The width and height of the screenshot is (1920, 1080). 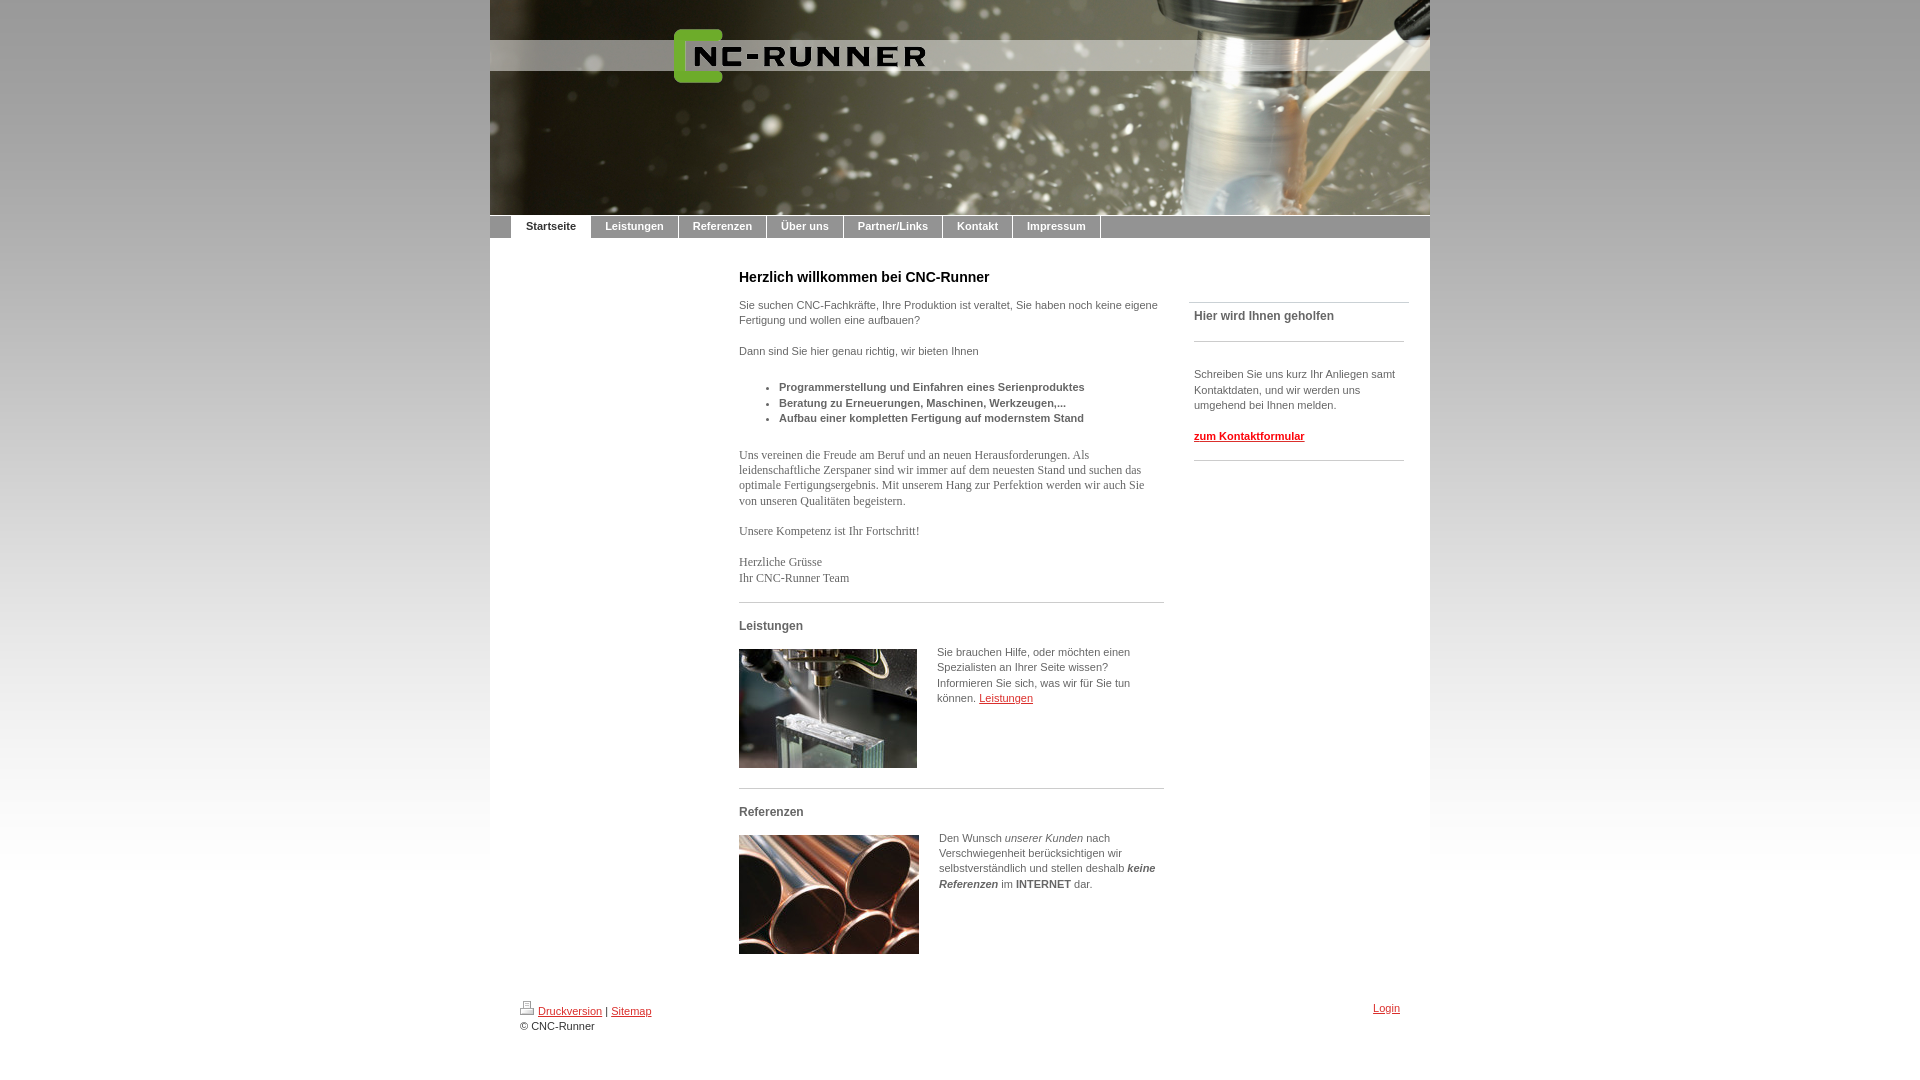 What do you see at coordinates (978, 227) in the screenshot?
I see `Kontakt` at bounding box center [978, 227].